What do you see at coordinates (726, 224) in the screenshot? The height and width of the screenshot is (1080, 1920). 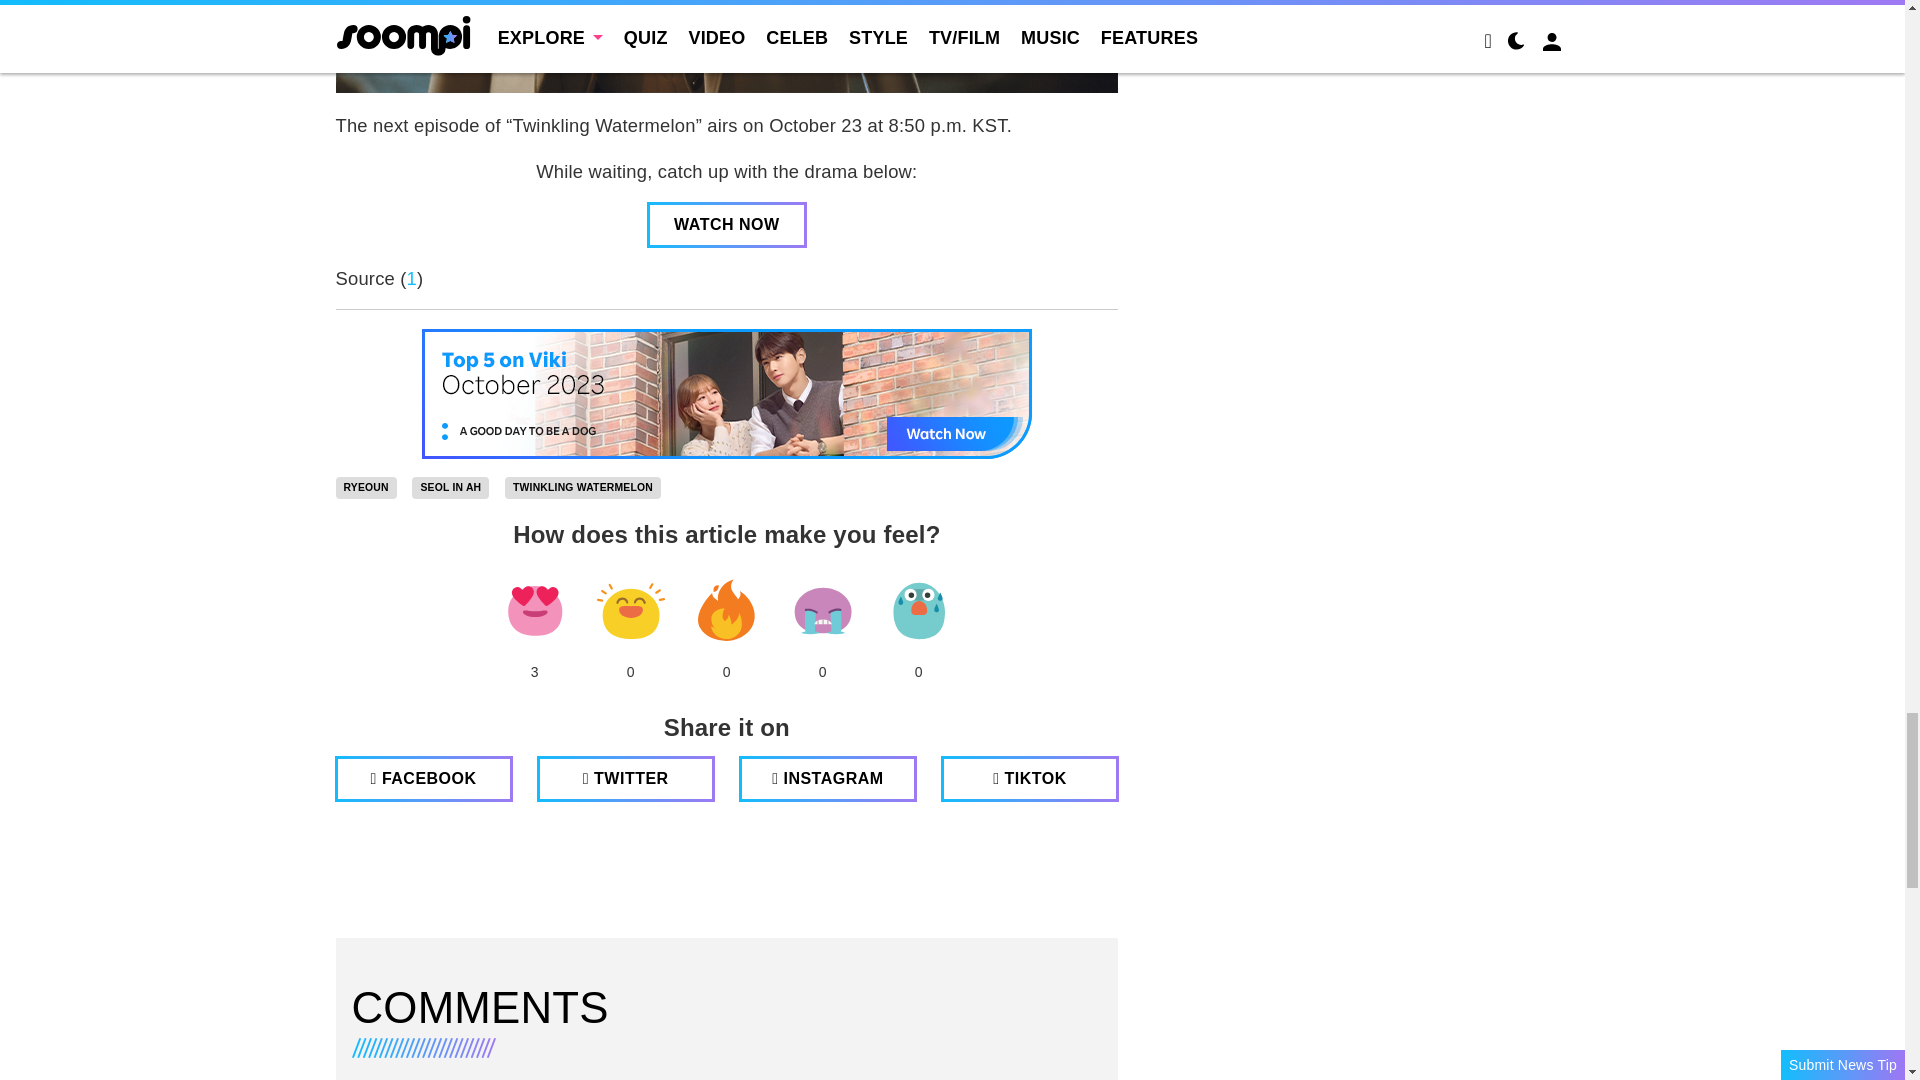 I see `WATCH NOW` at bounding box center [726, 224].